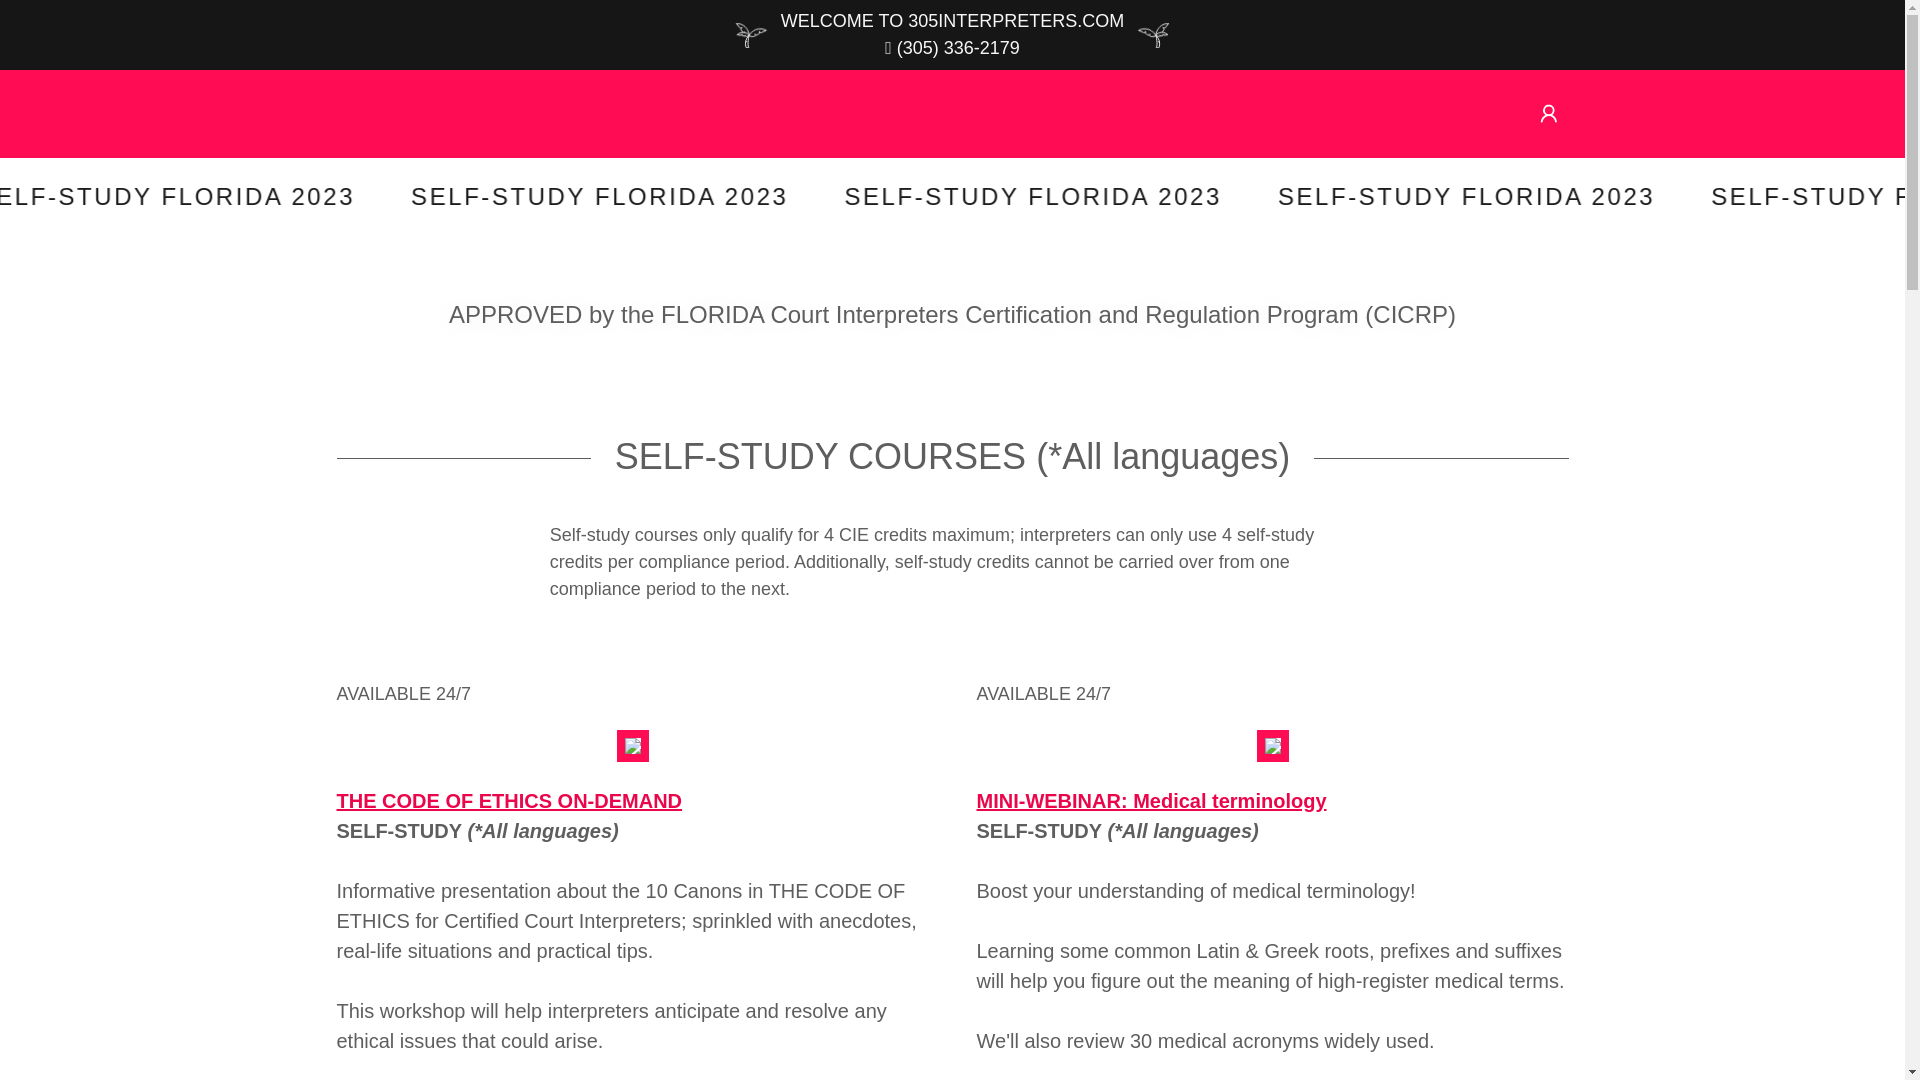 The image size is (1920, 1080). What do you see at coordinates (509, 801) in the screenshot?
I see `THE CODE OF ETHICS ON-DEMAND` at bounding box center [509, 801].